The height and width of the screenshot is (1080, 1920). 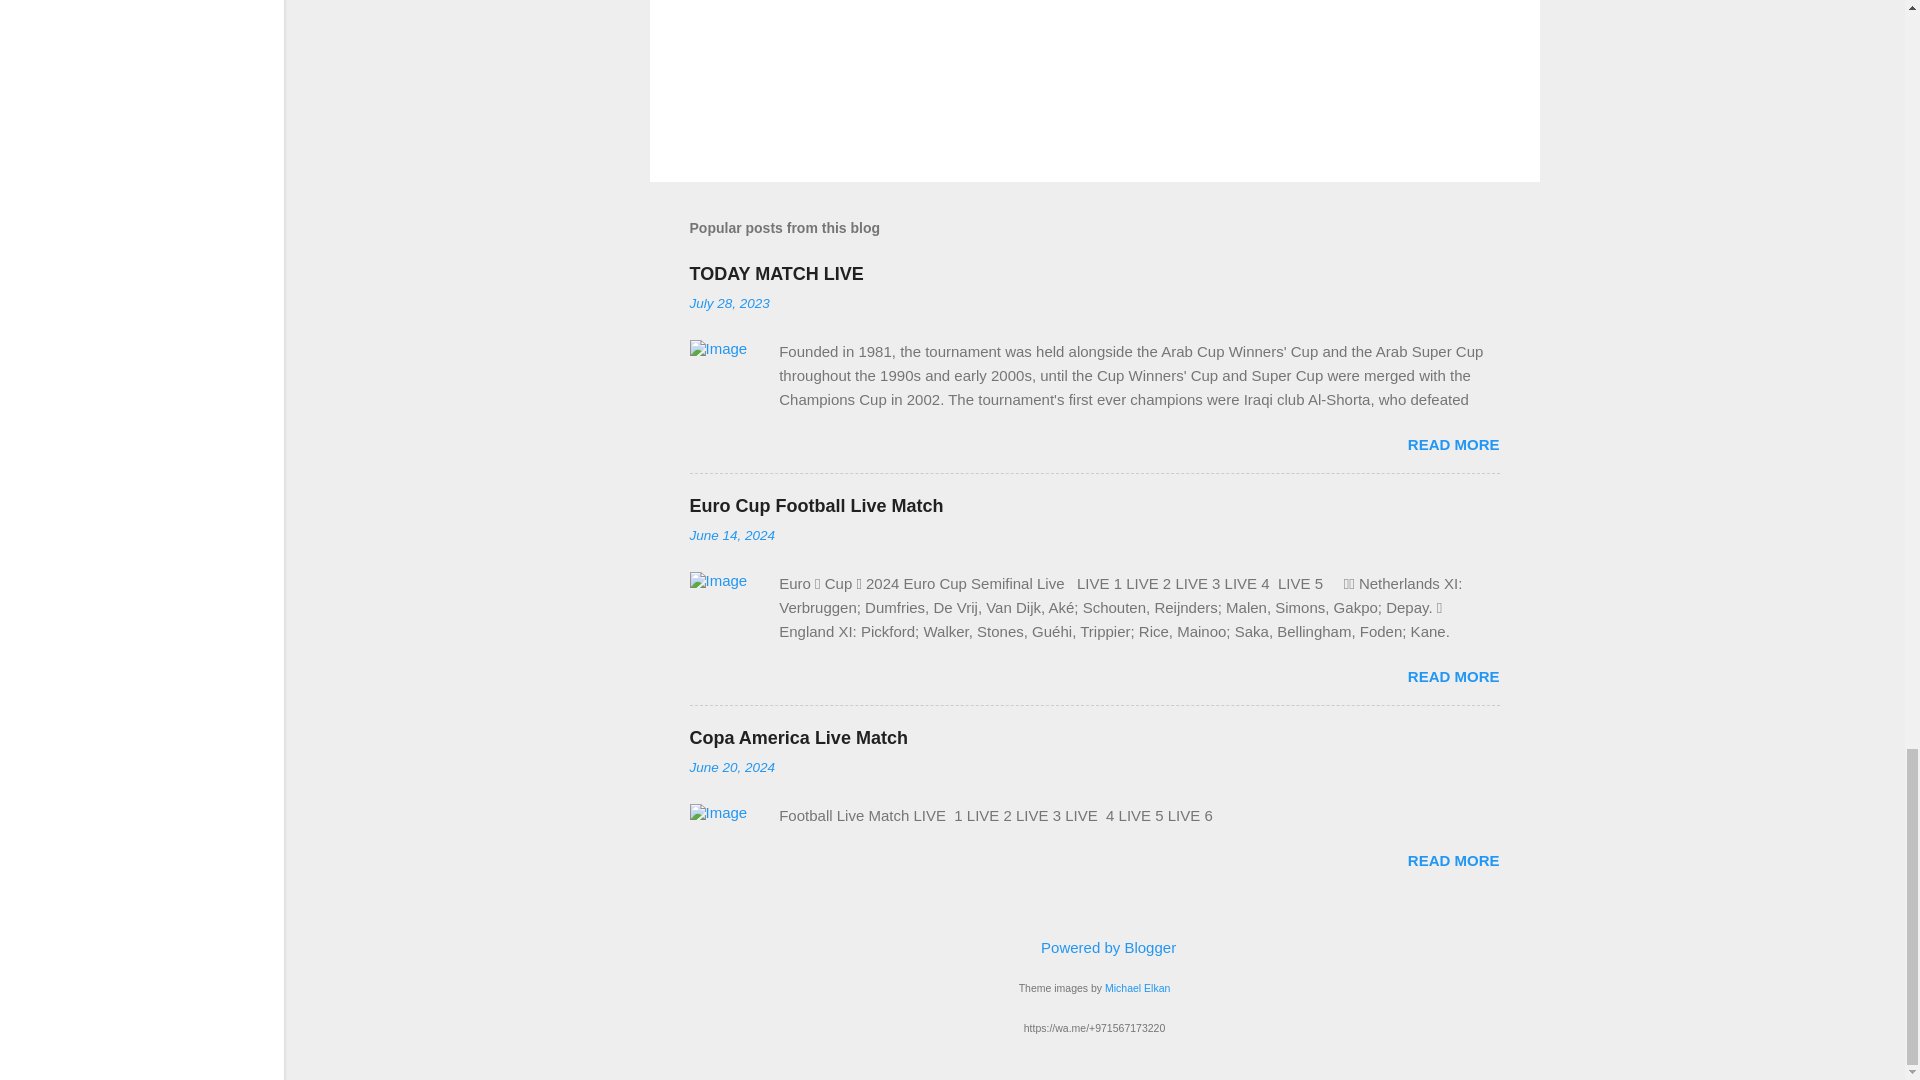 I want to click on Powered by Blogger, so click(x=1094, y=946).